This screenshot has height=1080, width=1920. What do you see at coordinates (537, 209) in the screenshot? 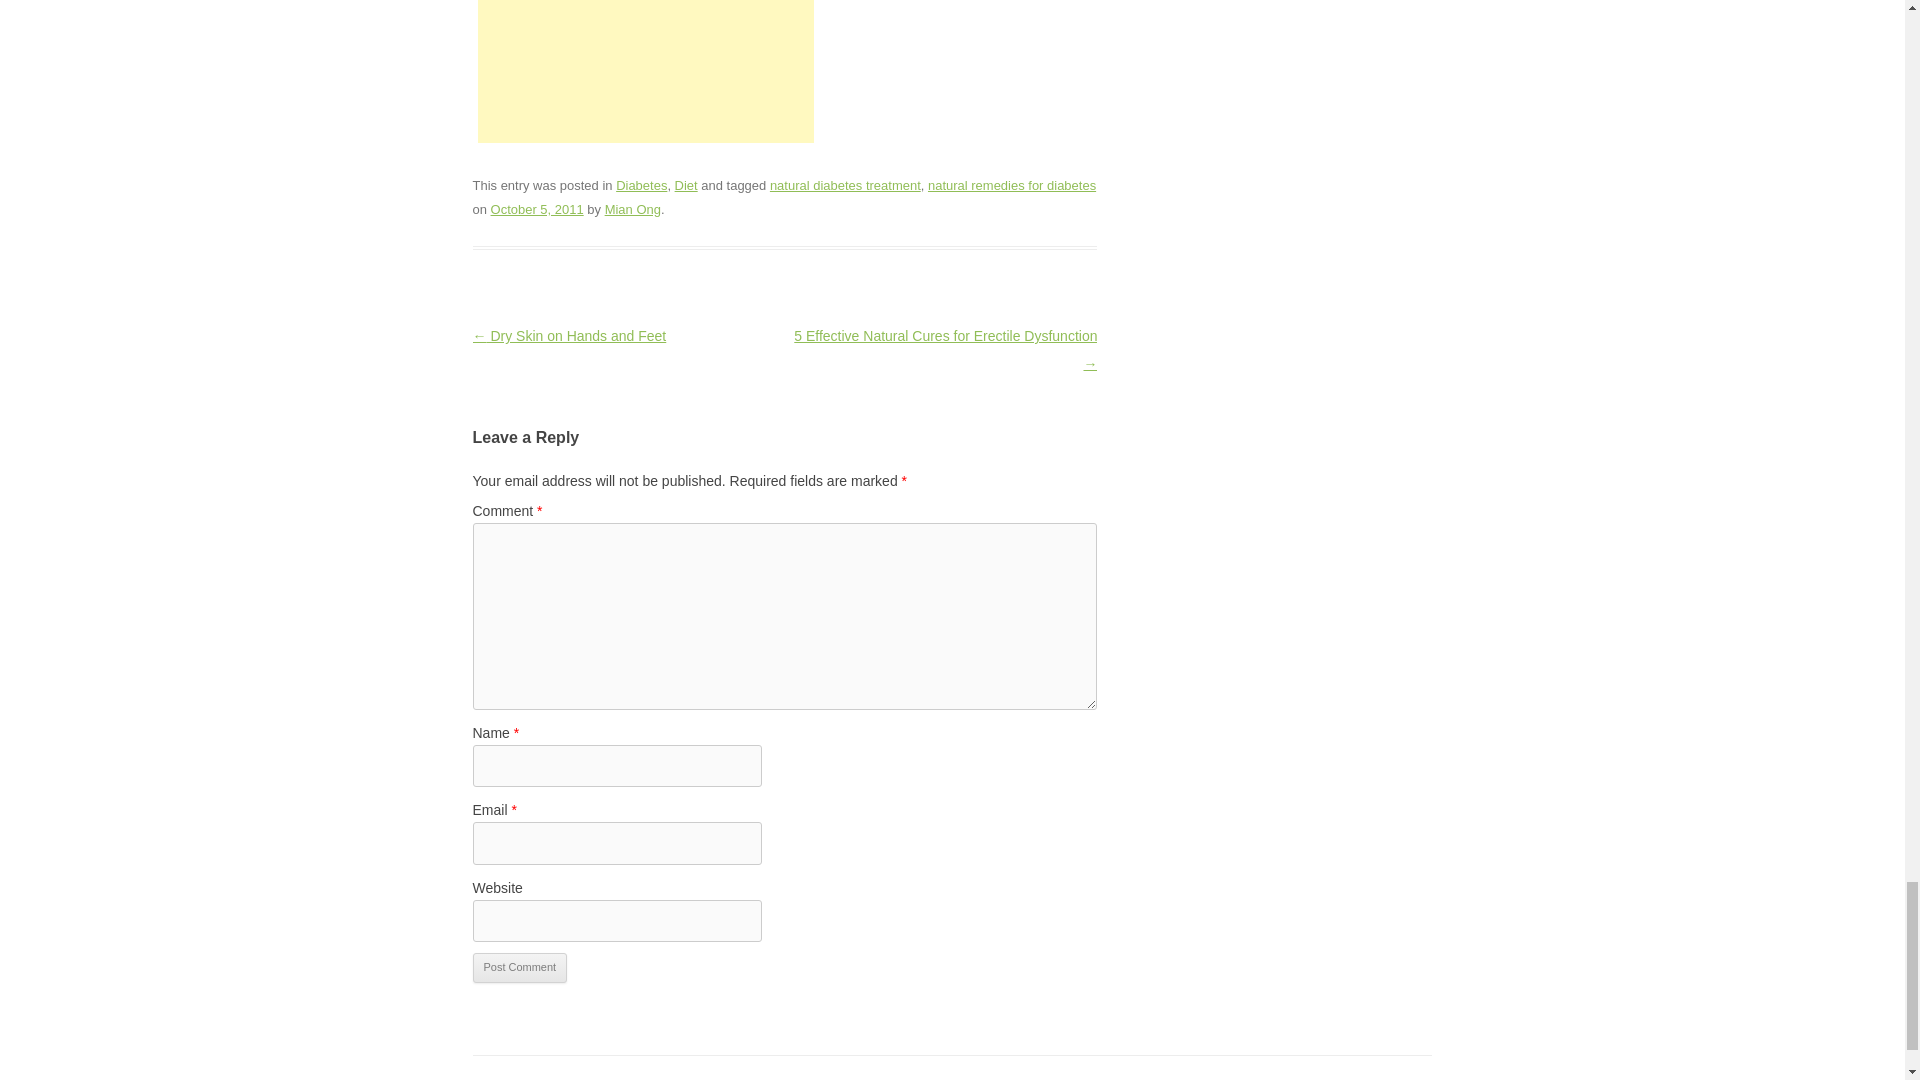
I see `October 5, 2011` at bounding box center [537, 209].